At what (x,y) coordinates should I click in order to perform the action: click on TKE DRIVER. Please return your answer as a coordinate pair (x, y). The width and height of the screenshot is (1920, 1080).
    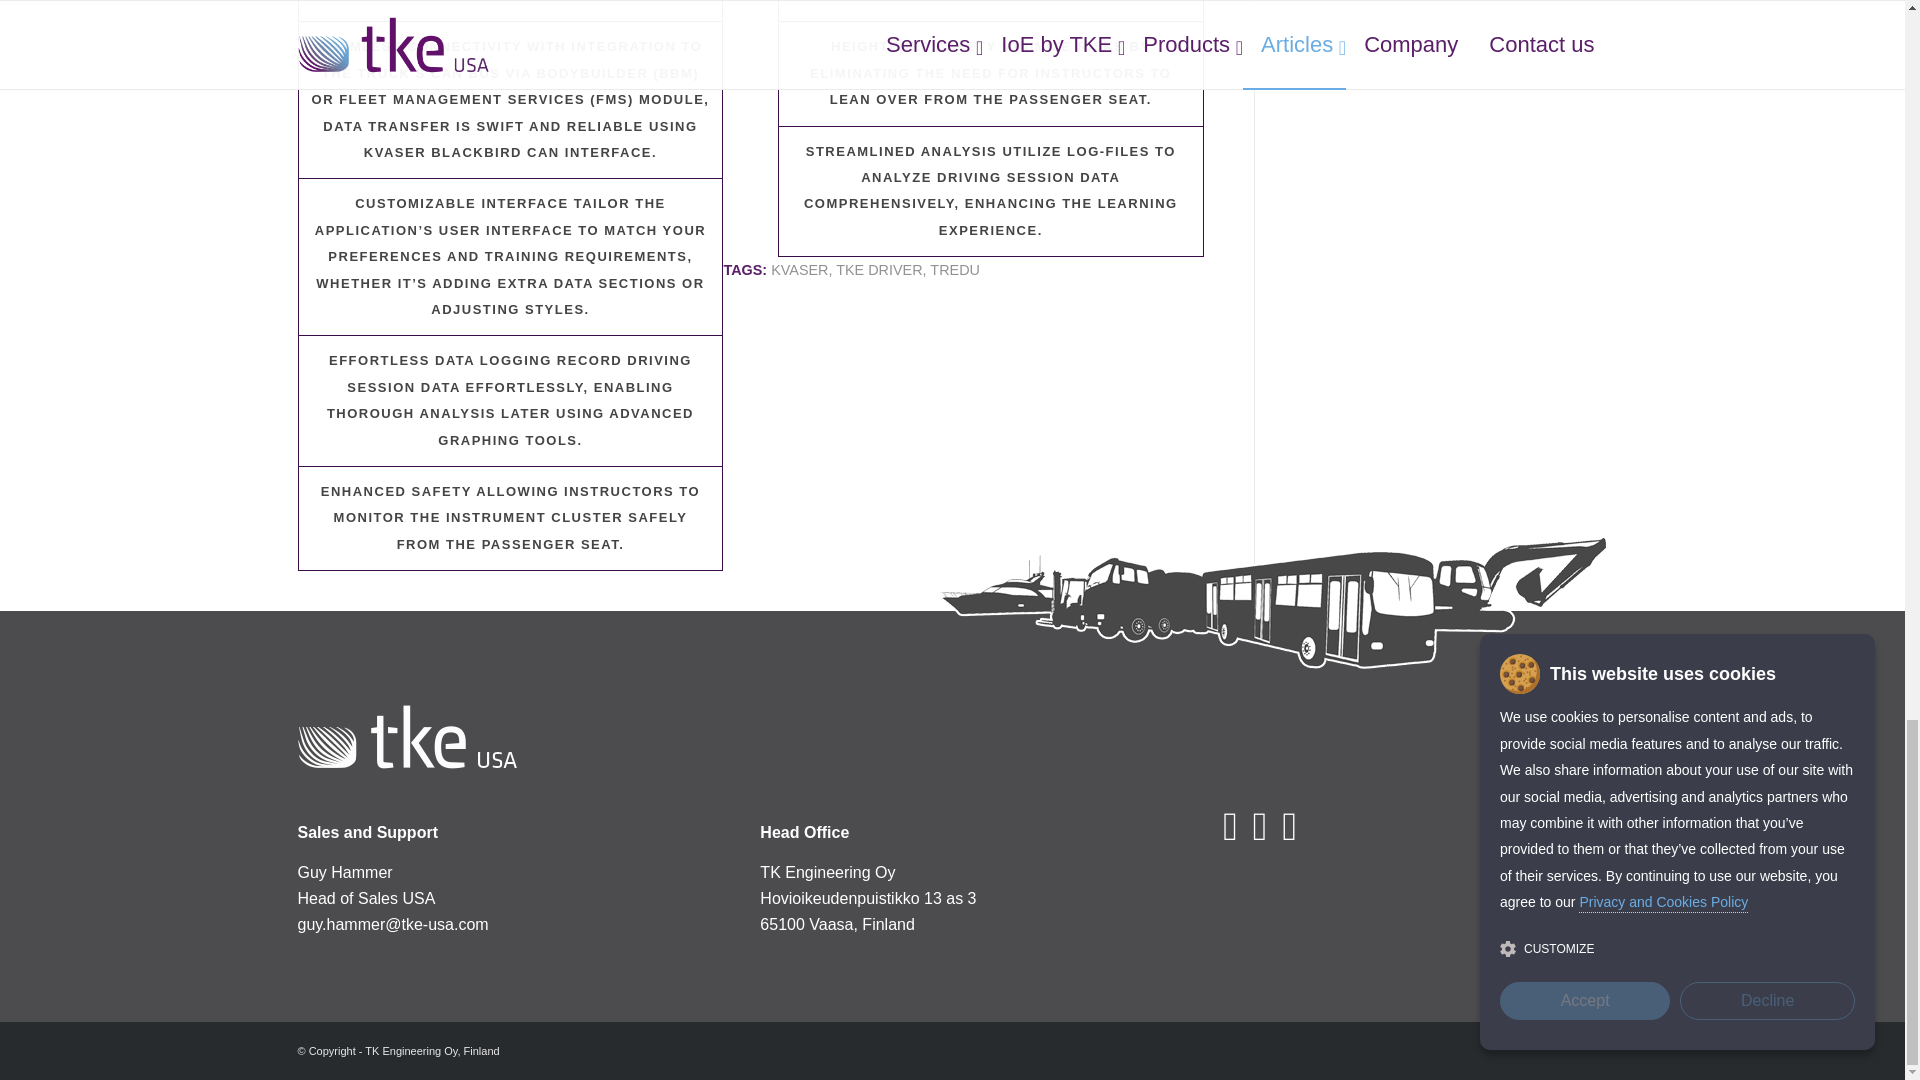
    Looking at the image, I should click on (878, 270).